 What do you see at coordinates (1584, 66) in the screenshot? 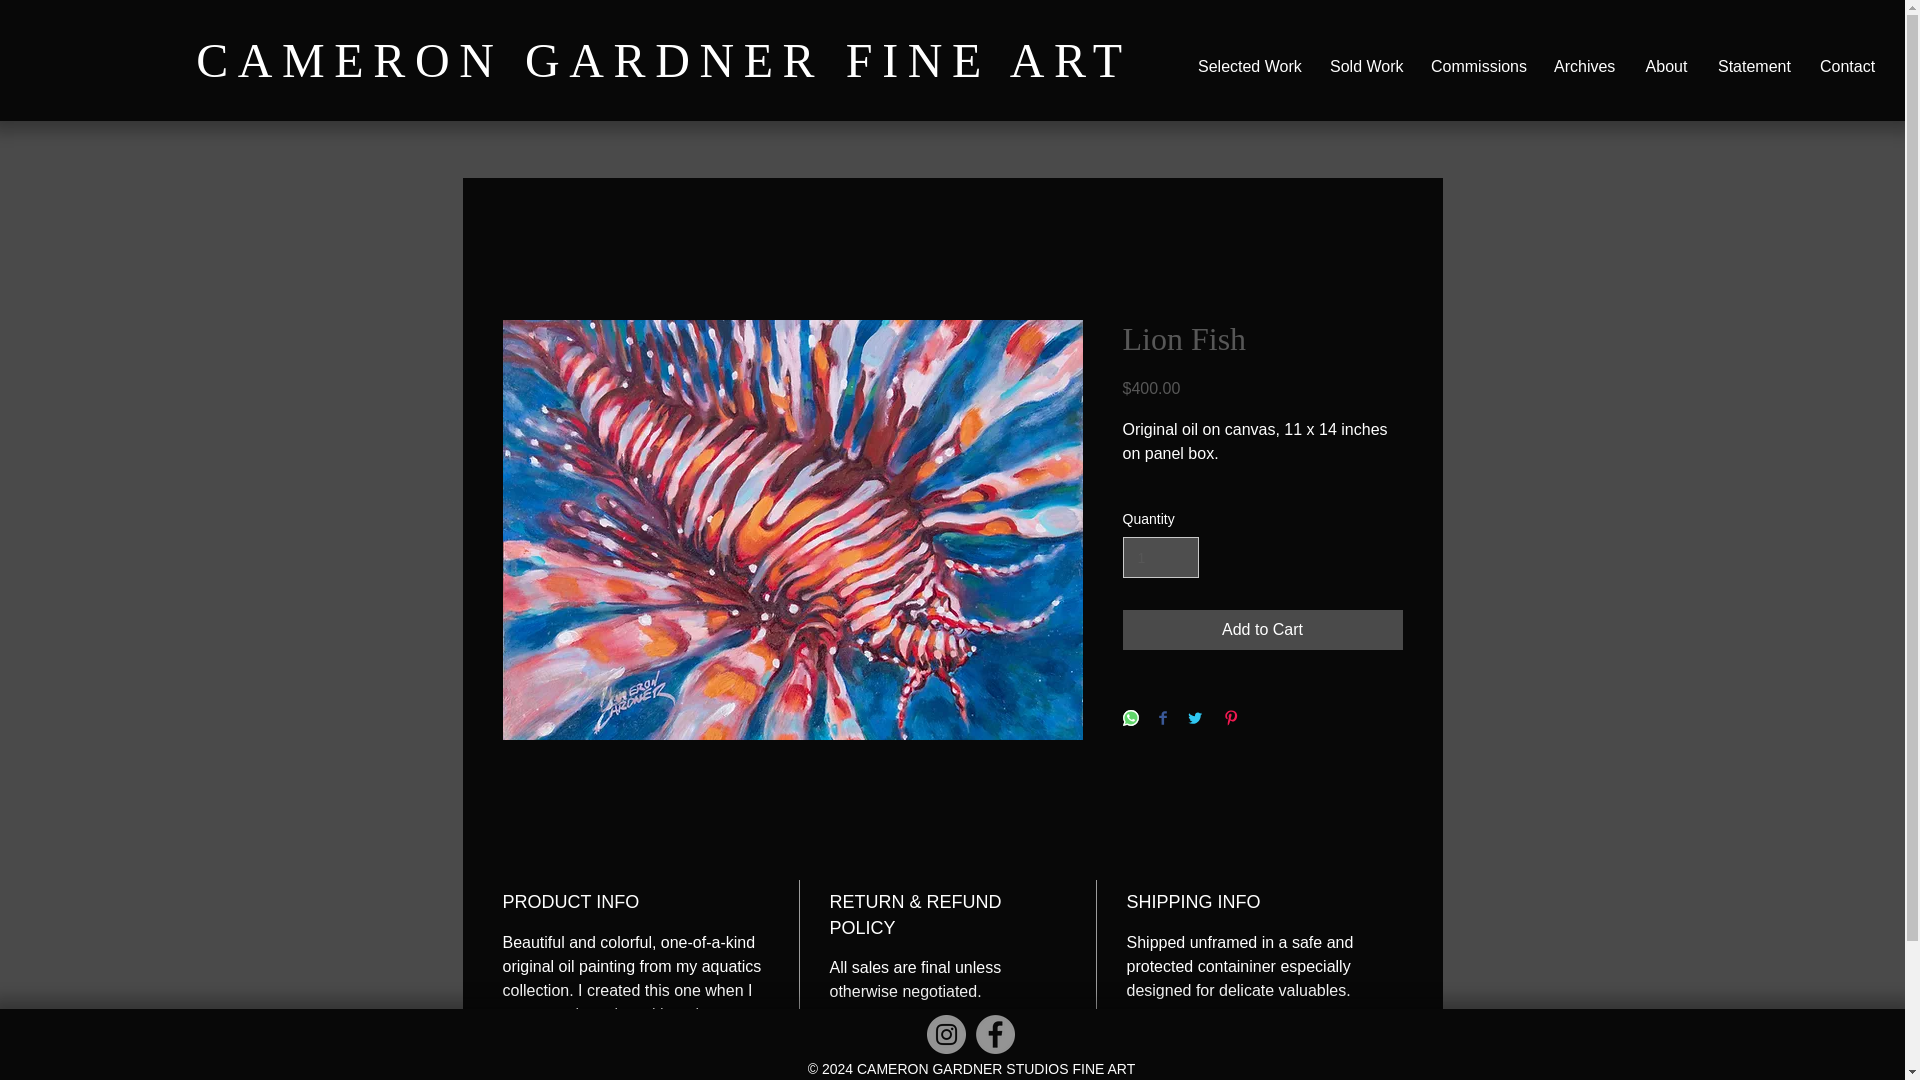
I see `Archives` at bounding box center [1584, 66].